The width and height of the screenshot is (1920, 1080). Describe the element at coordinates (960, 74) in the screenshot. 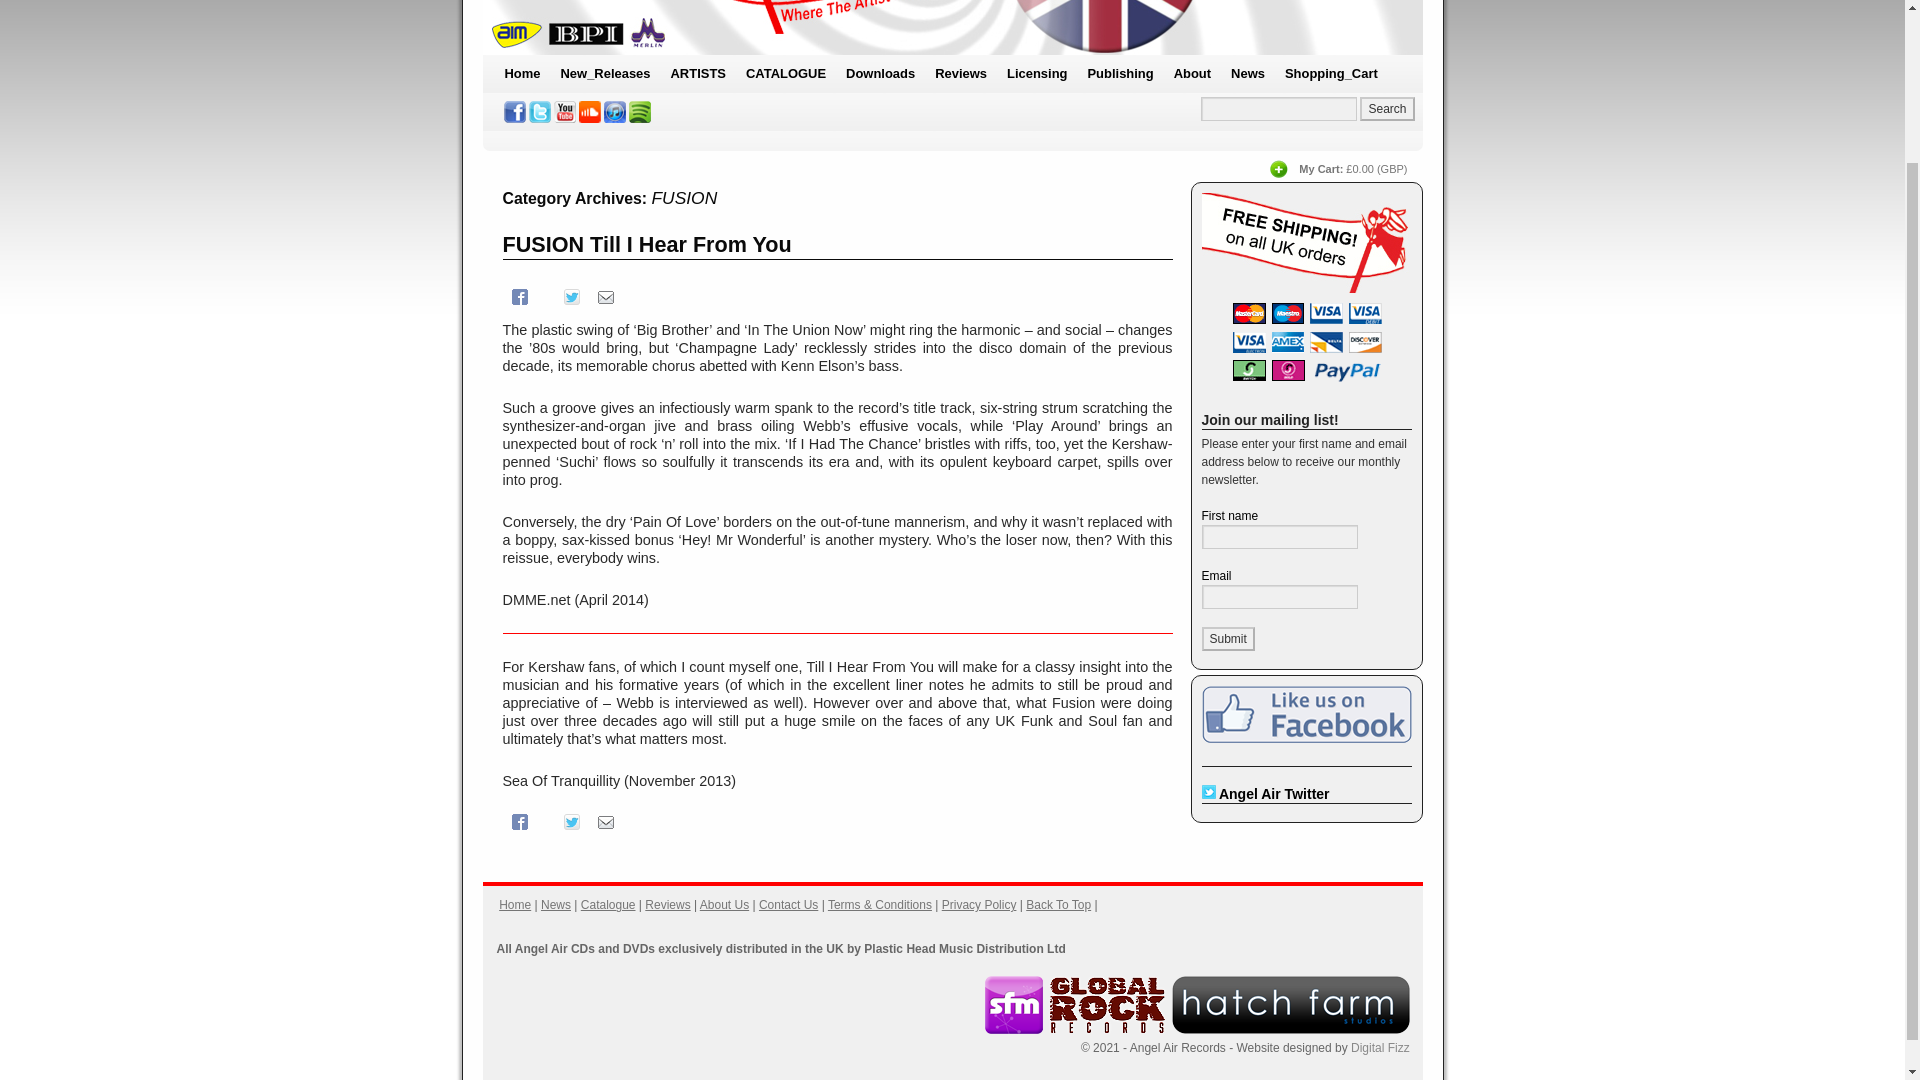

I see `Reviews` at that location.